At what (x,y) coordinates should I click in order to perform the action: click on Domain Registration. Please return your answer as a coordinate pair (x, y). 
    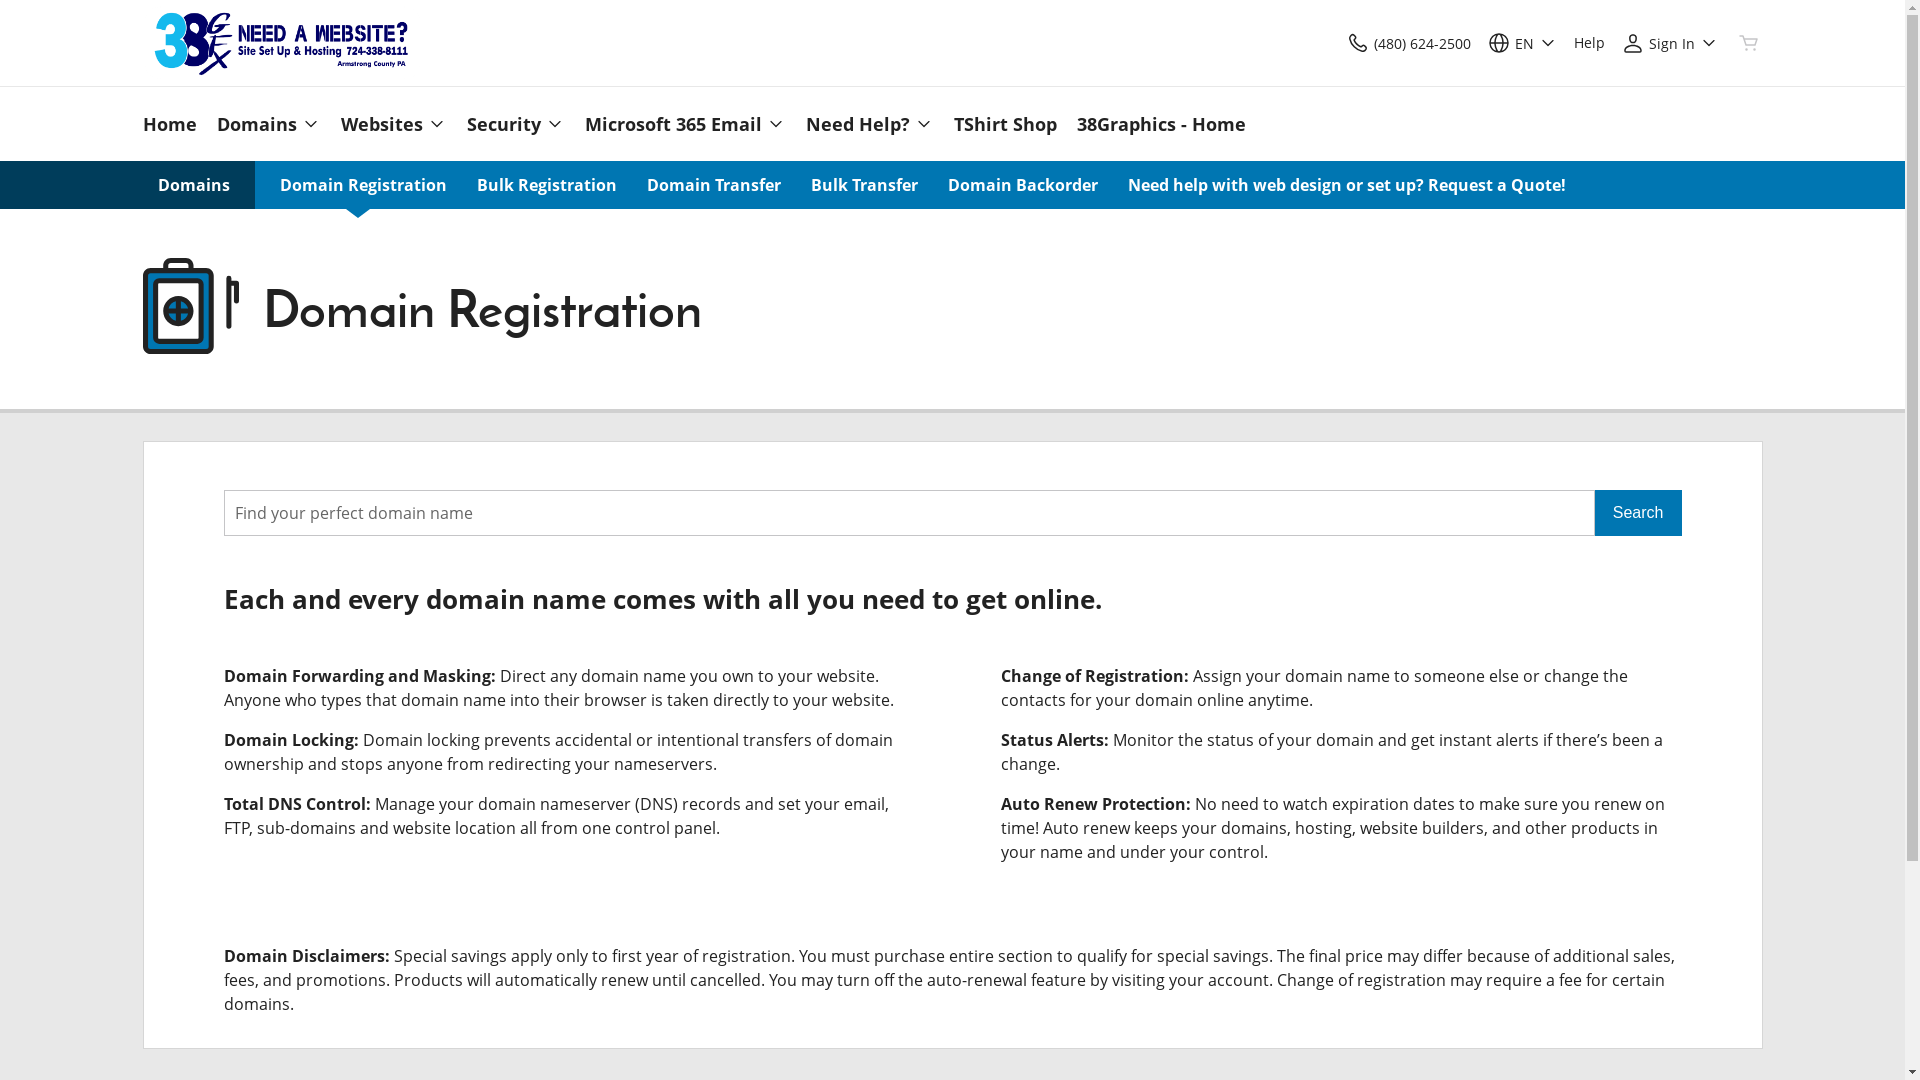
    Looking at the image, I should click on (364, 185).